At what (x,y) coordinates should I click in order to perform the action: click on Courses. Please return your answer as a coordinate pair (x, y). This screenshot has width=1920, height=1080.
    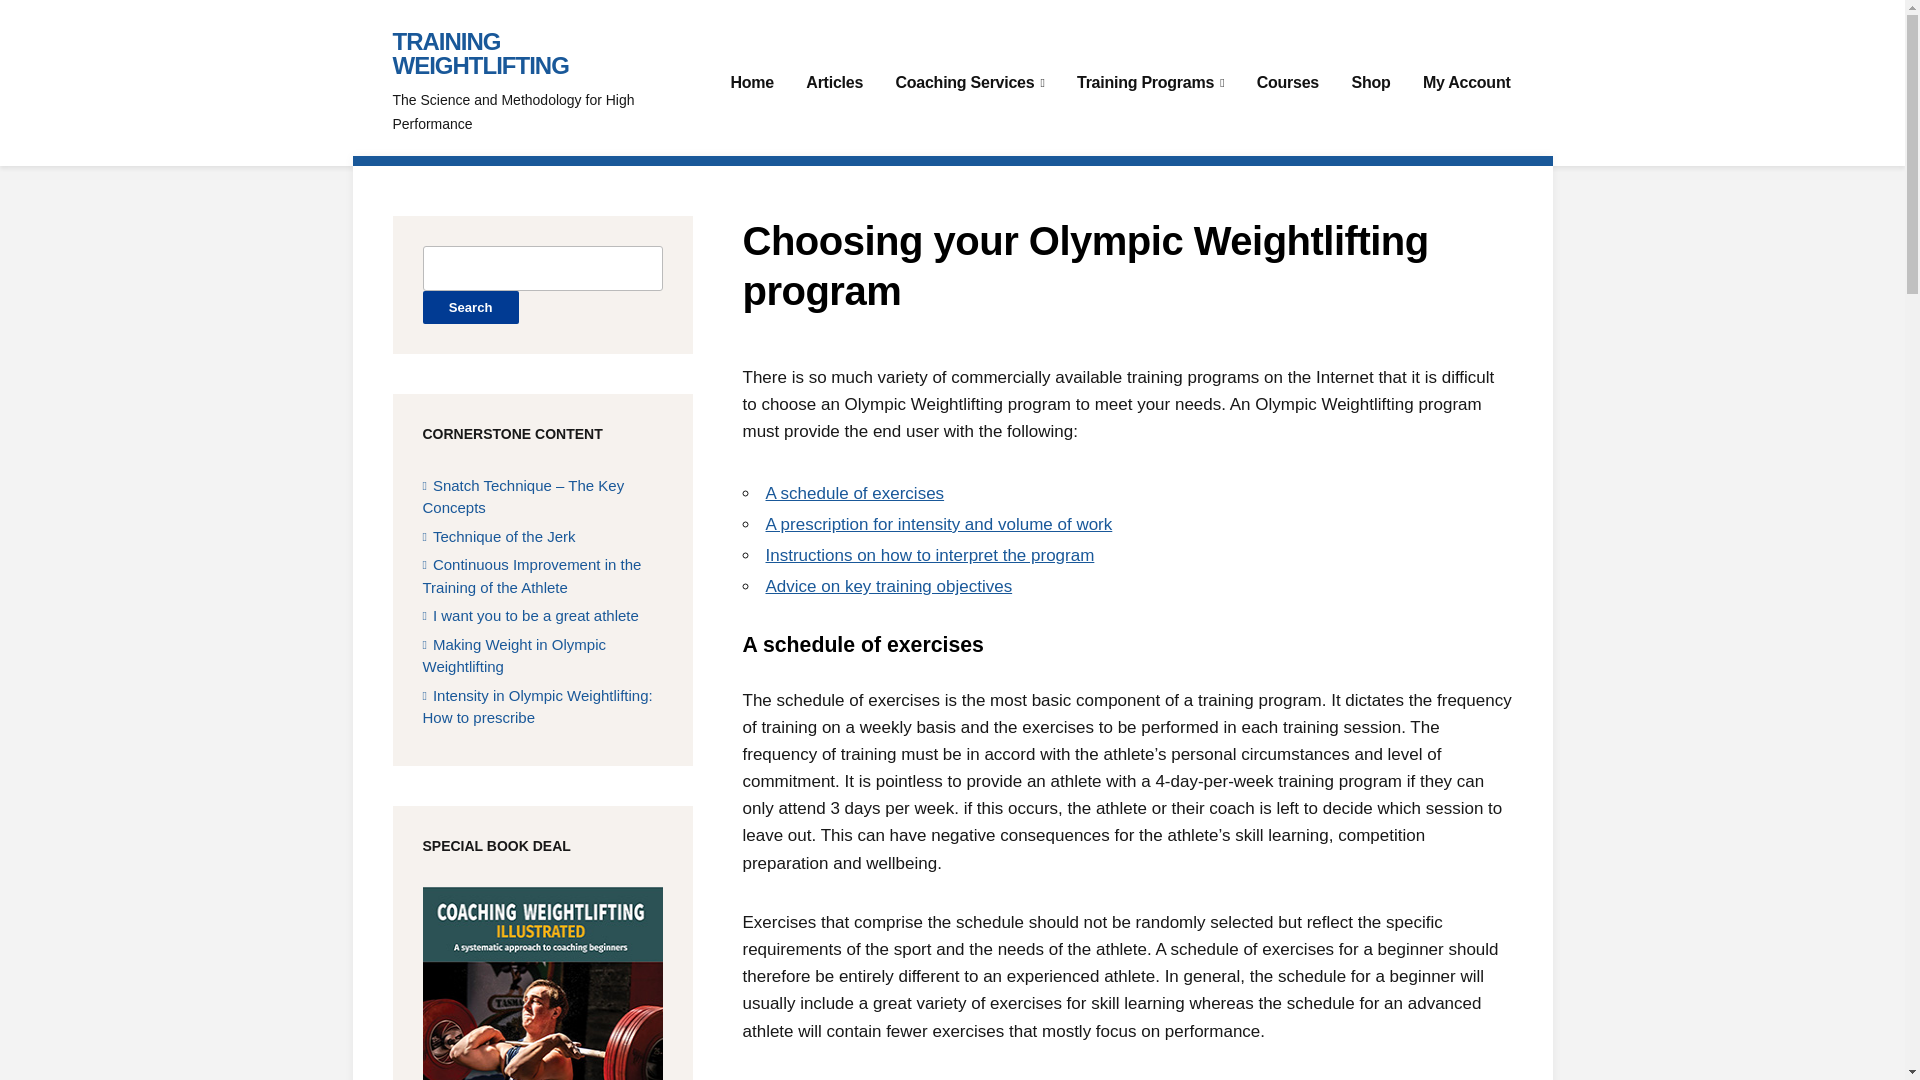
    Looking at the image, I should click on (1288, 83).